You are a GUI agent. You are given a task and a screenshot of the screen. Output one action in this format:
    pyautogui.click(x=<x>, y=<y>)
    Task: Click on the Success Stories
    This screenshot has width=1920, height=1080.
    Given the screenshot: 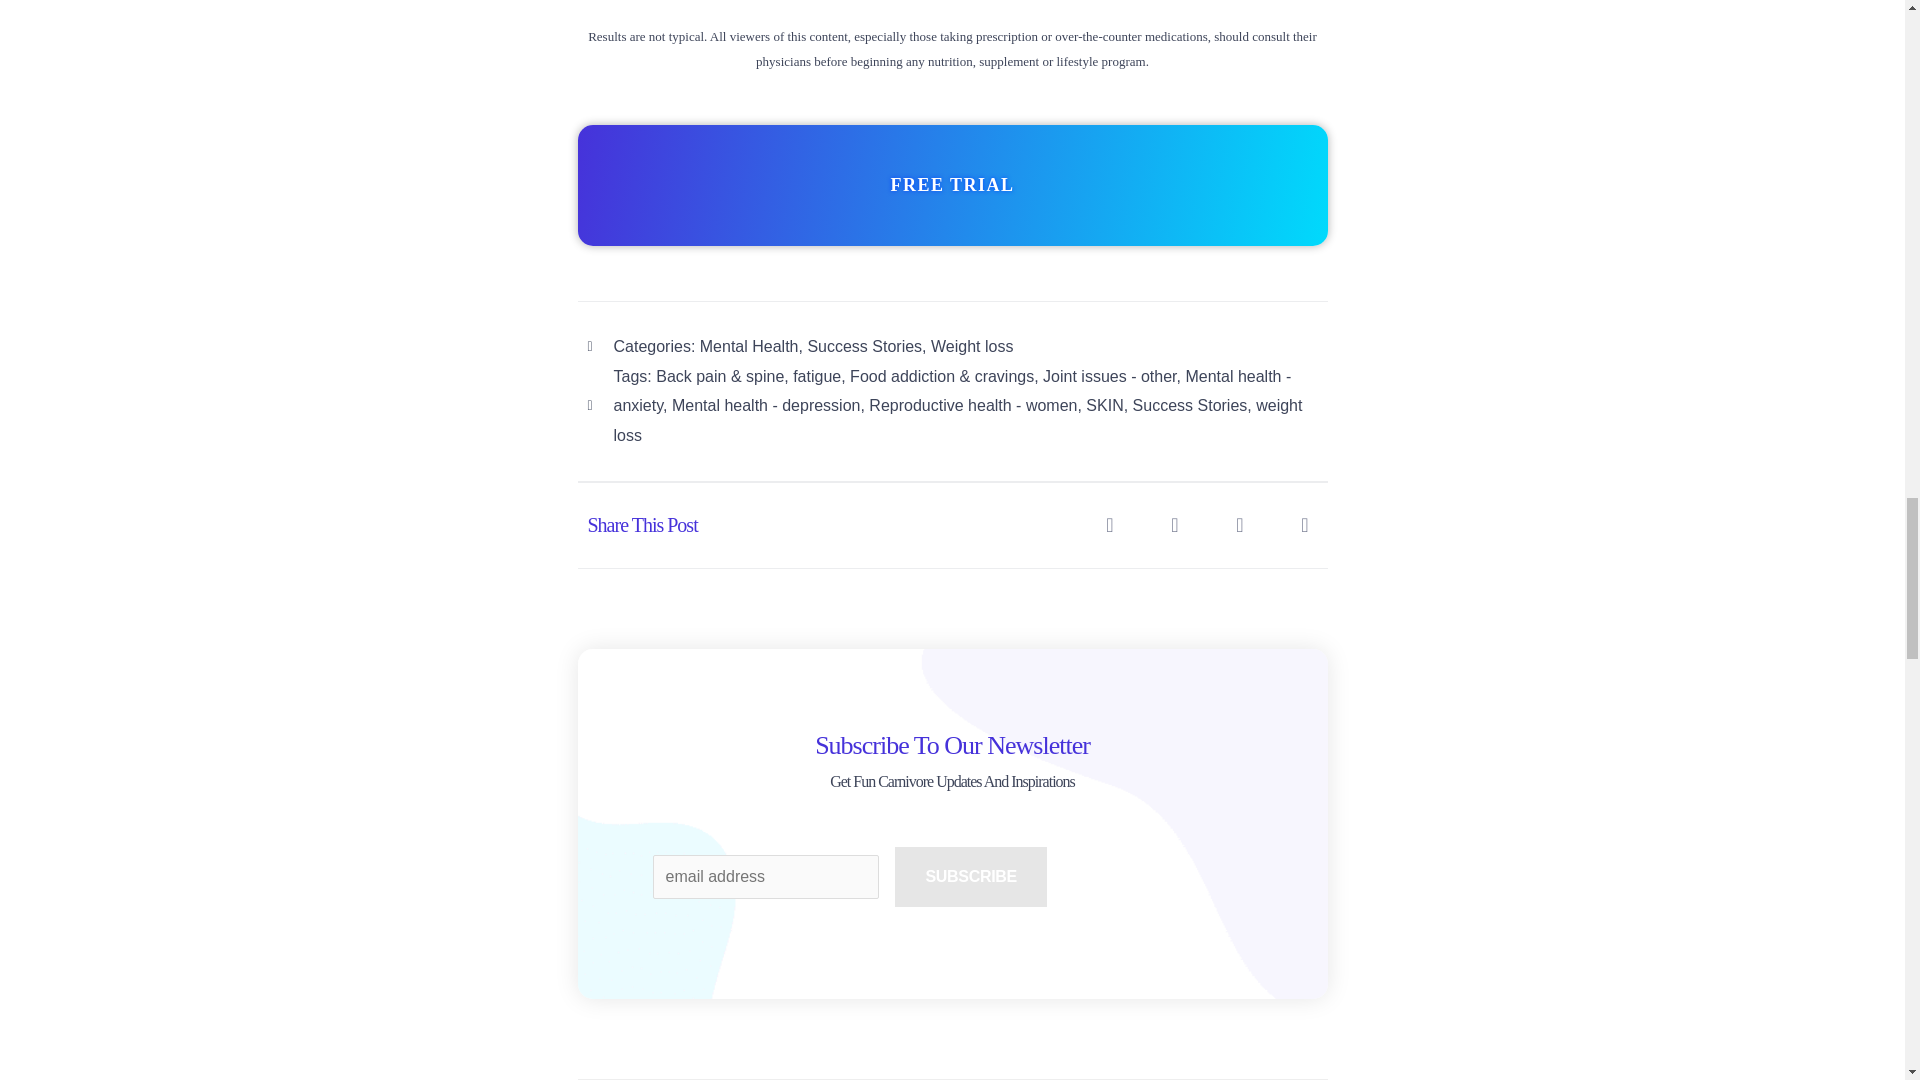 What is the action you would take?
    pyautogui.click(x=864, y=346)
    